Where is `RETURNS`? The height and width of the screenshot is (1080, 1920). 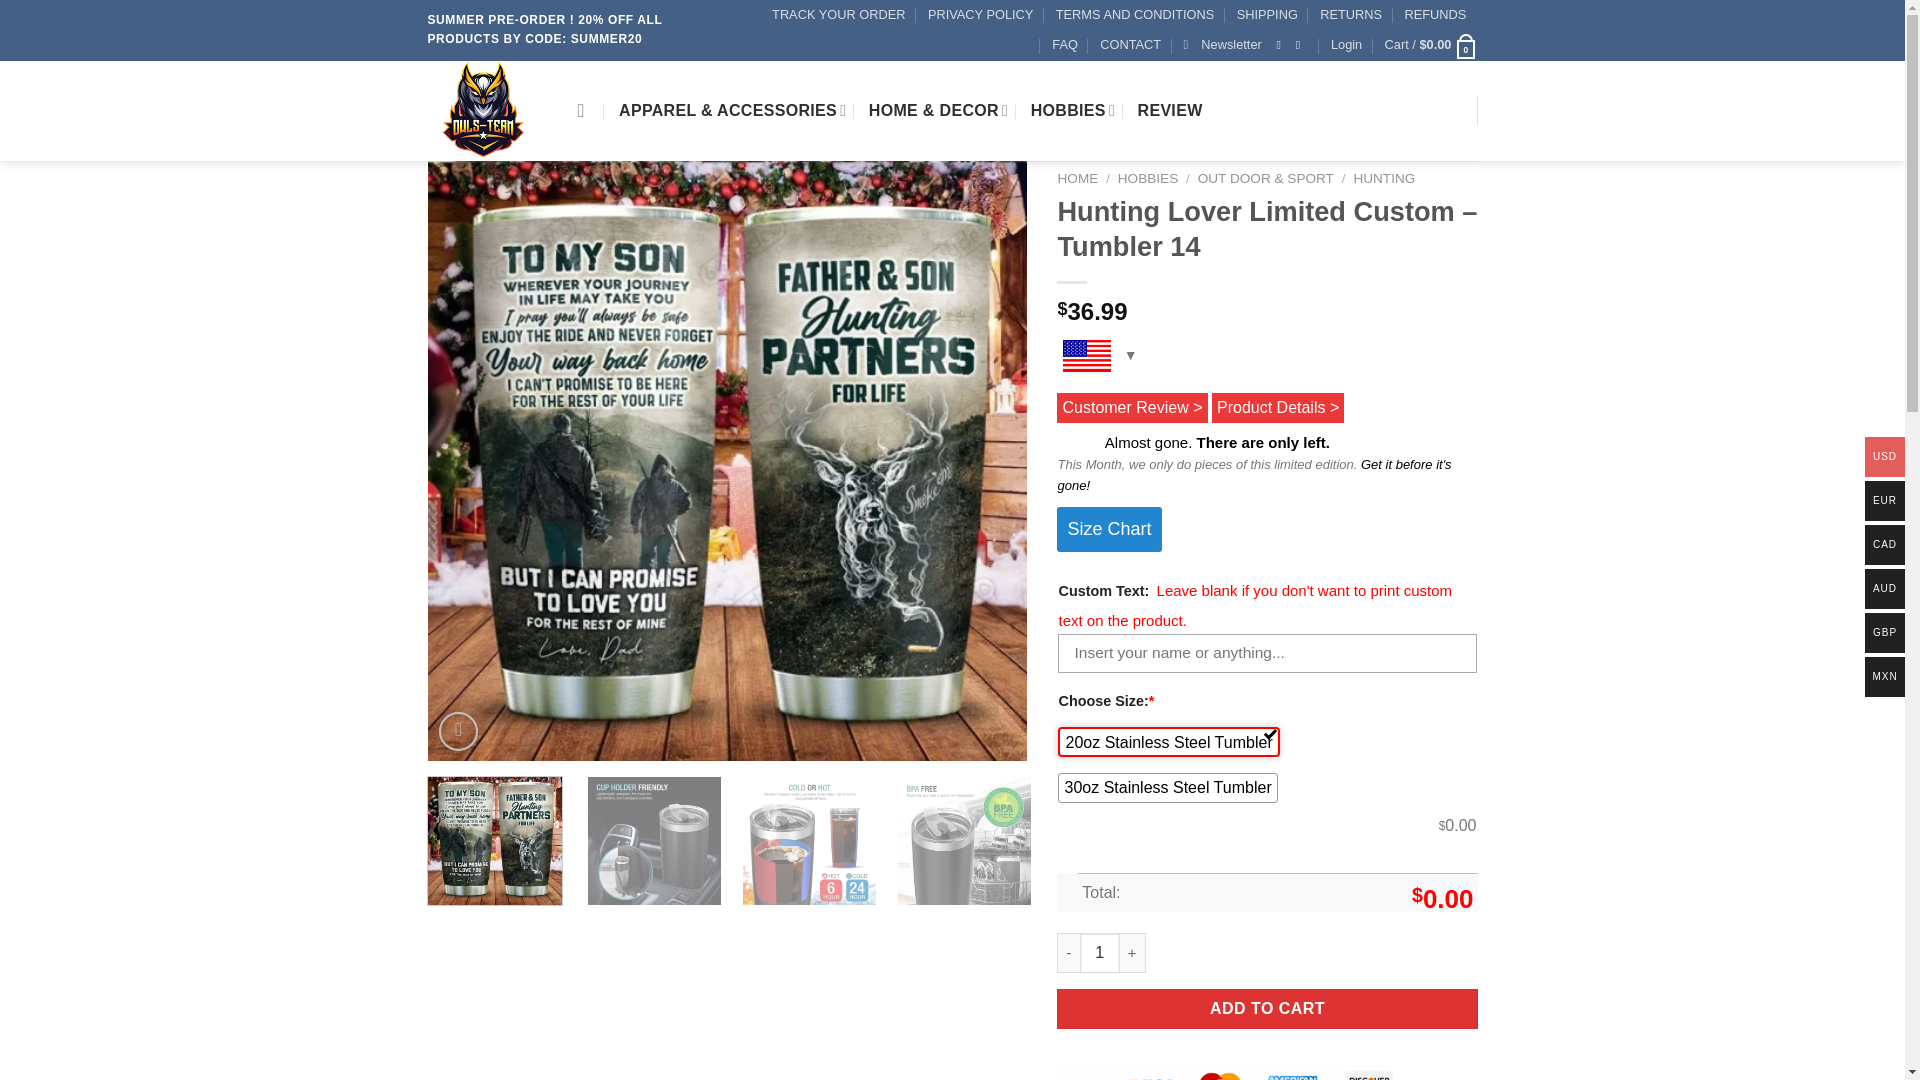 RETURNS is located at coordinates (1351, 15).